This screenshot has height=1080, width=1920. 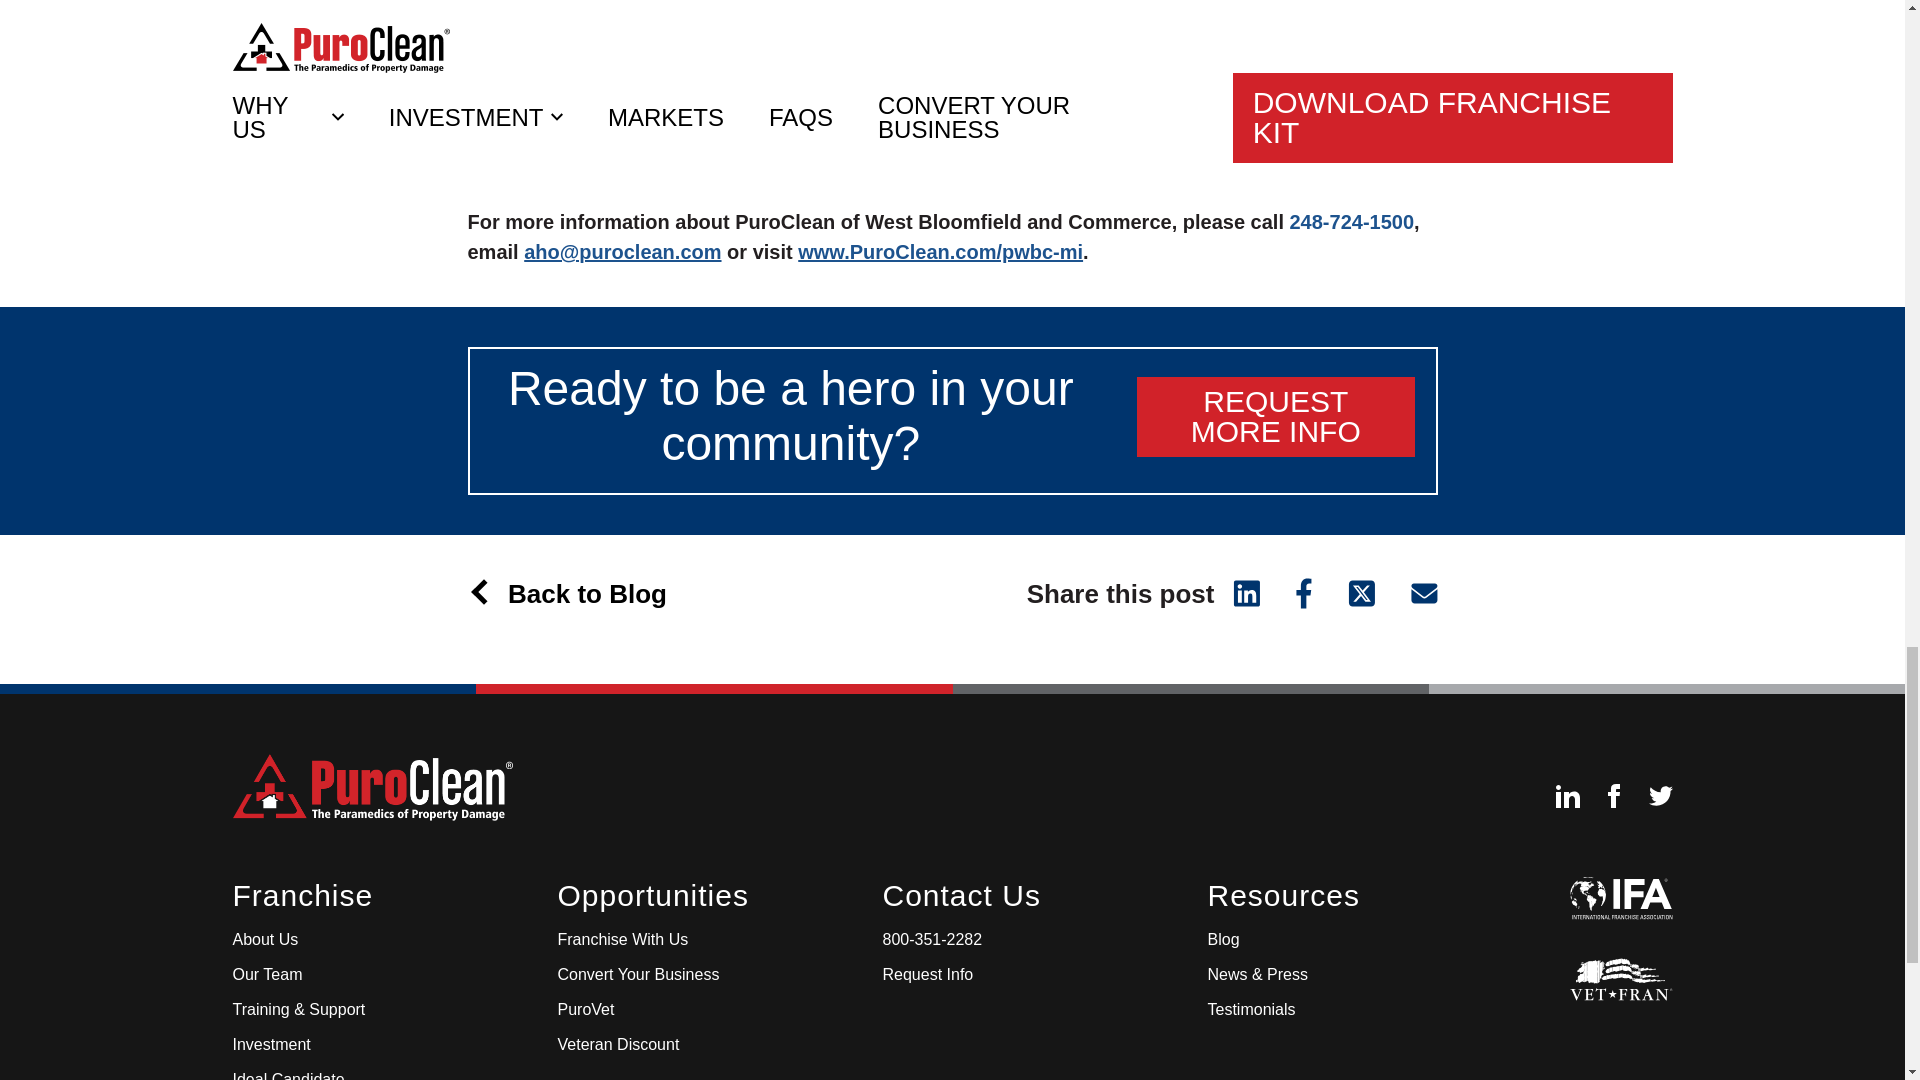 I want to click on Share on LinkedIn, so click(x=1244, y=590).